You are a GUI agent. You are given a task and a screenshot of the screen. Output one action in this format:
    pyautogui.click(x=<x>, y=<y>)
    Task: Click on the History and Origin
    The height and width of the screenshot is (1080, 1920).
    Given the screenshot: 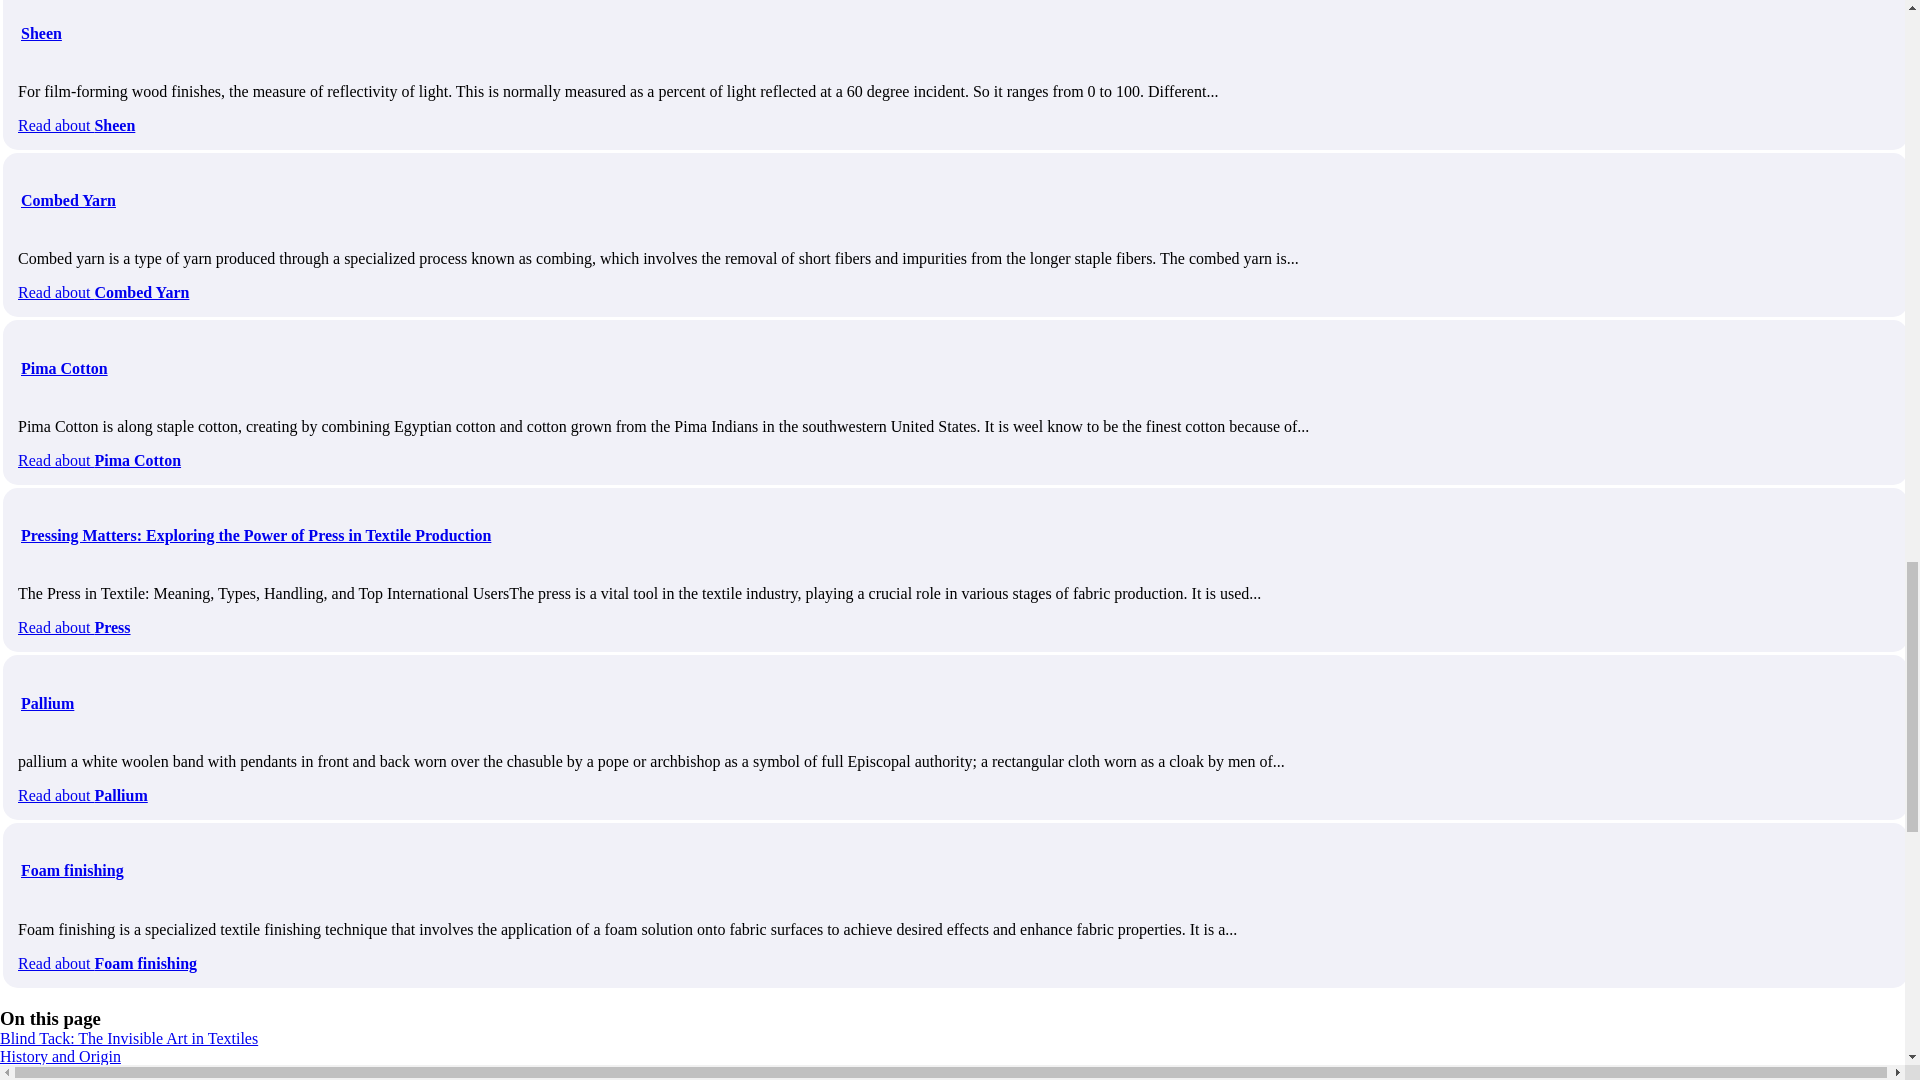 What is the action you would take?
    pyautogui.click(x=60, y=1056)
    